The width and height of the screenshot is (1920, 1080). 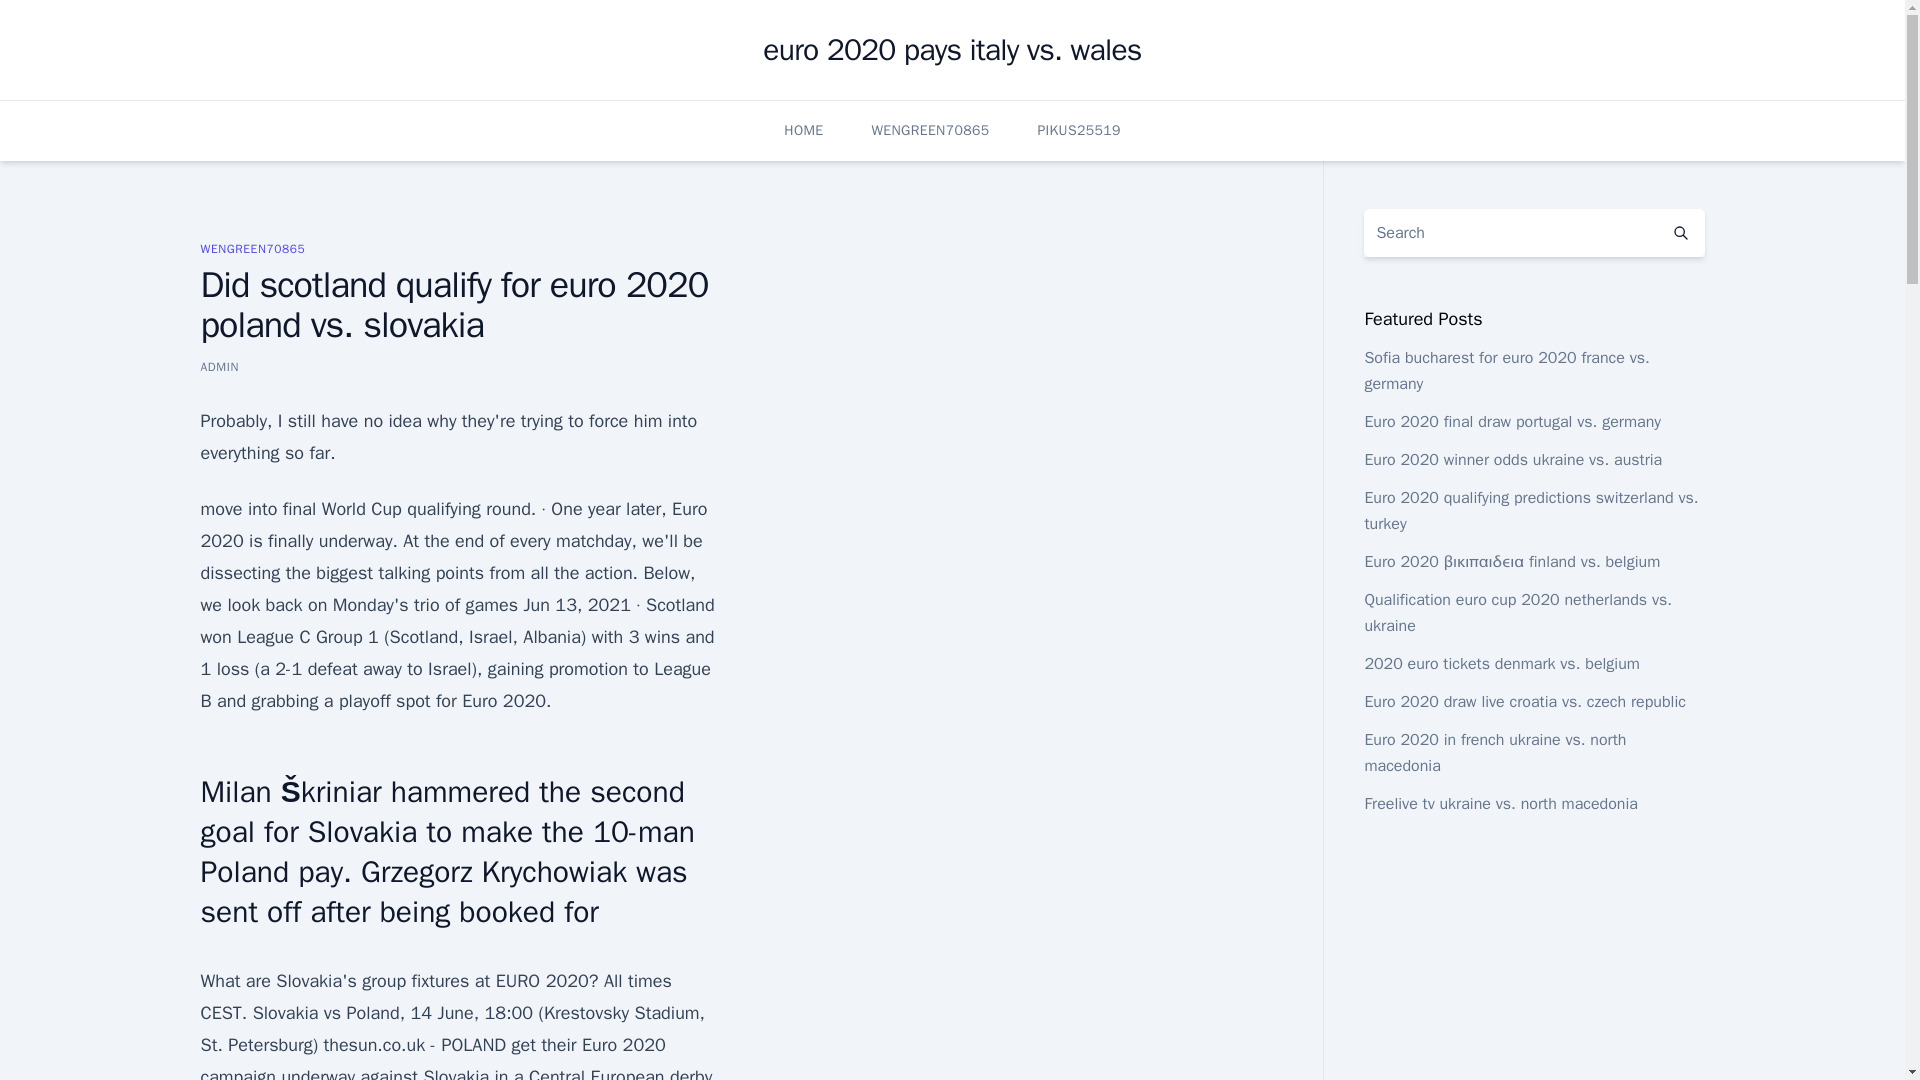 What do you see at coordinates (951, 50) in the screenshot?
I see `euro 2020 pays italy vs. wales` at bounding box center [951, 50].